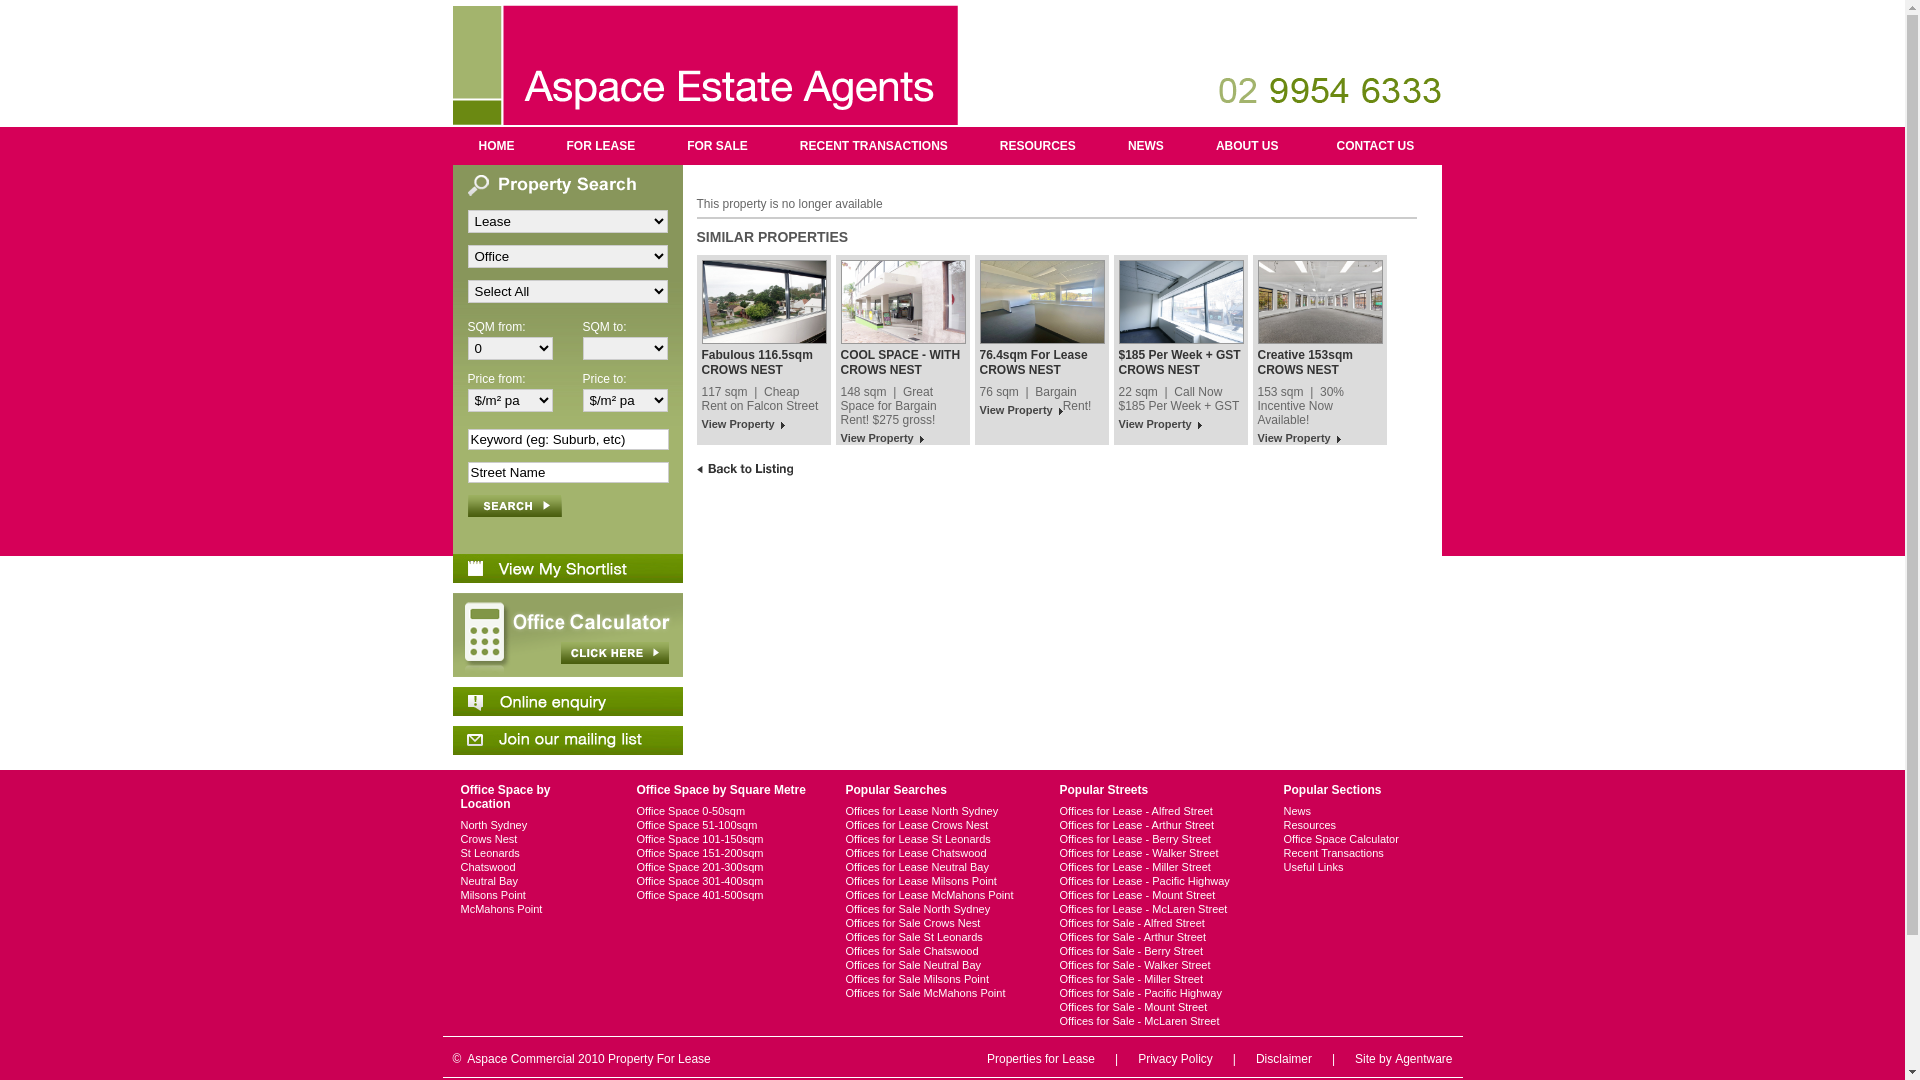  What do you see at coordinates (1344, 839) in the screenshot?
I see `Office Space Calculator` at bounding box center [1344, 839].